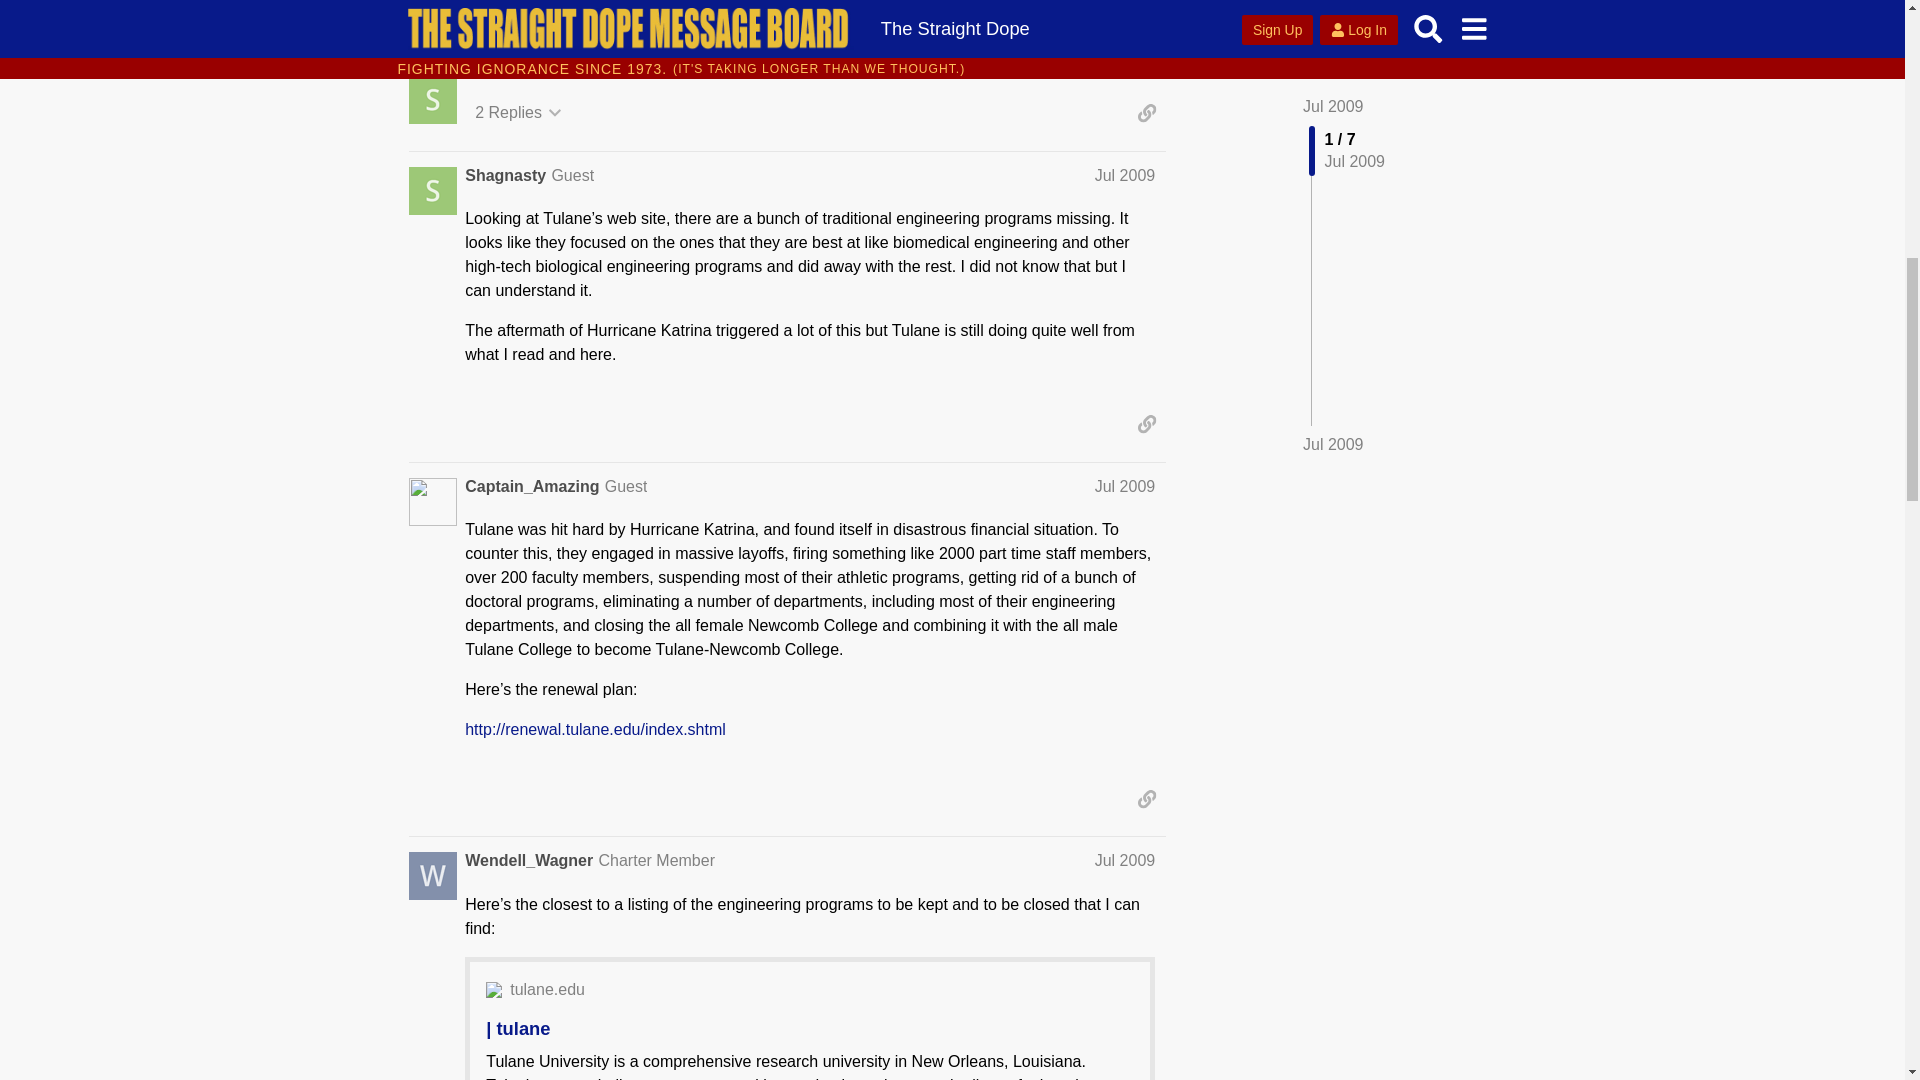 The height and width of the screenshot is (1080, 1920). What do you see at coordinates (504, 176) in the screenshot?
I see `Shagnasty` at bounding box center [504, 176].